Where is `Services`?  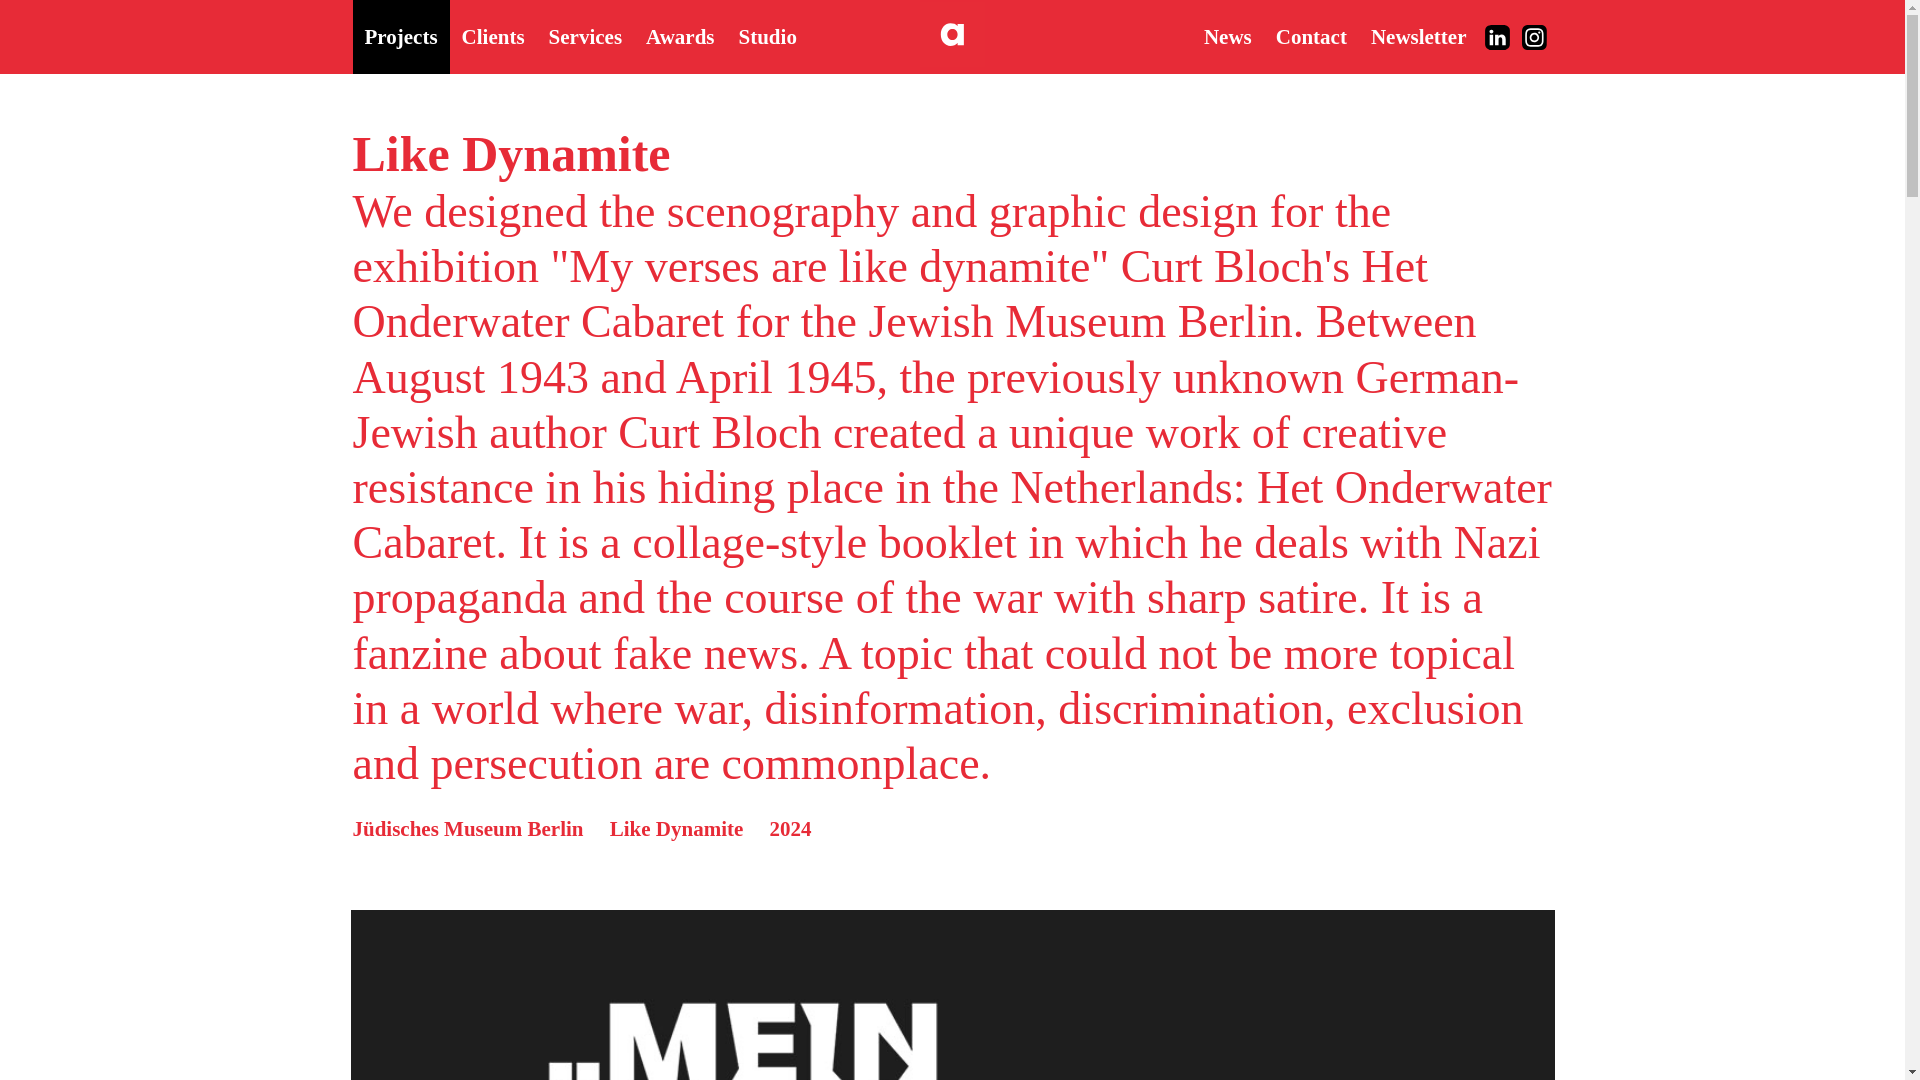 Services is located at coordinates (585, 37).